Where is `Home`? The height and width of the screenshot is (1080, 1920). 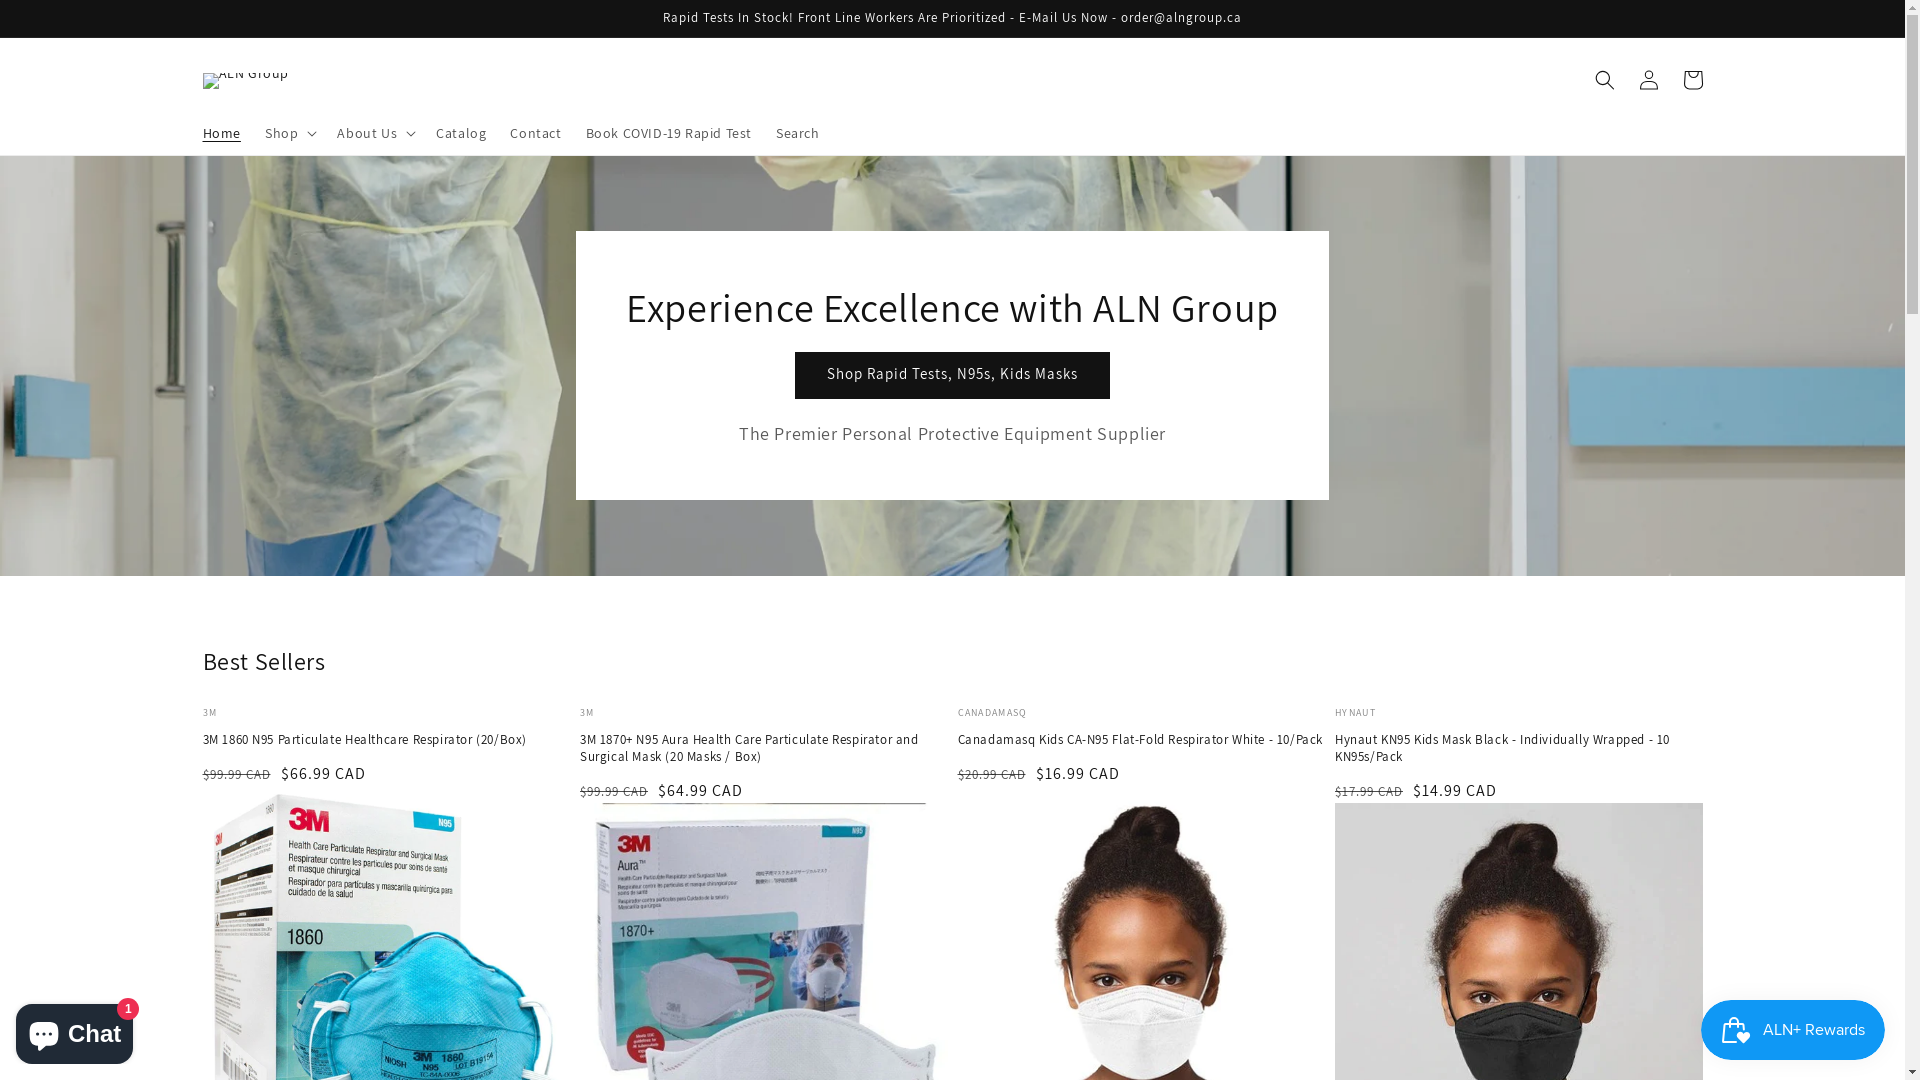 Home is located at coordinates (221, 133).